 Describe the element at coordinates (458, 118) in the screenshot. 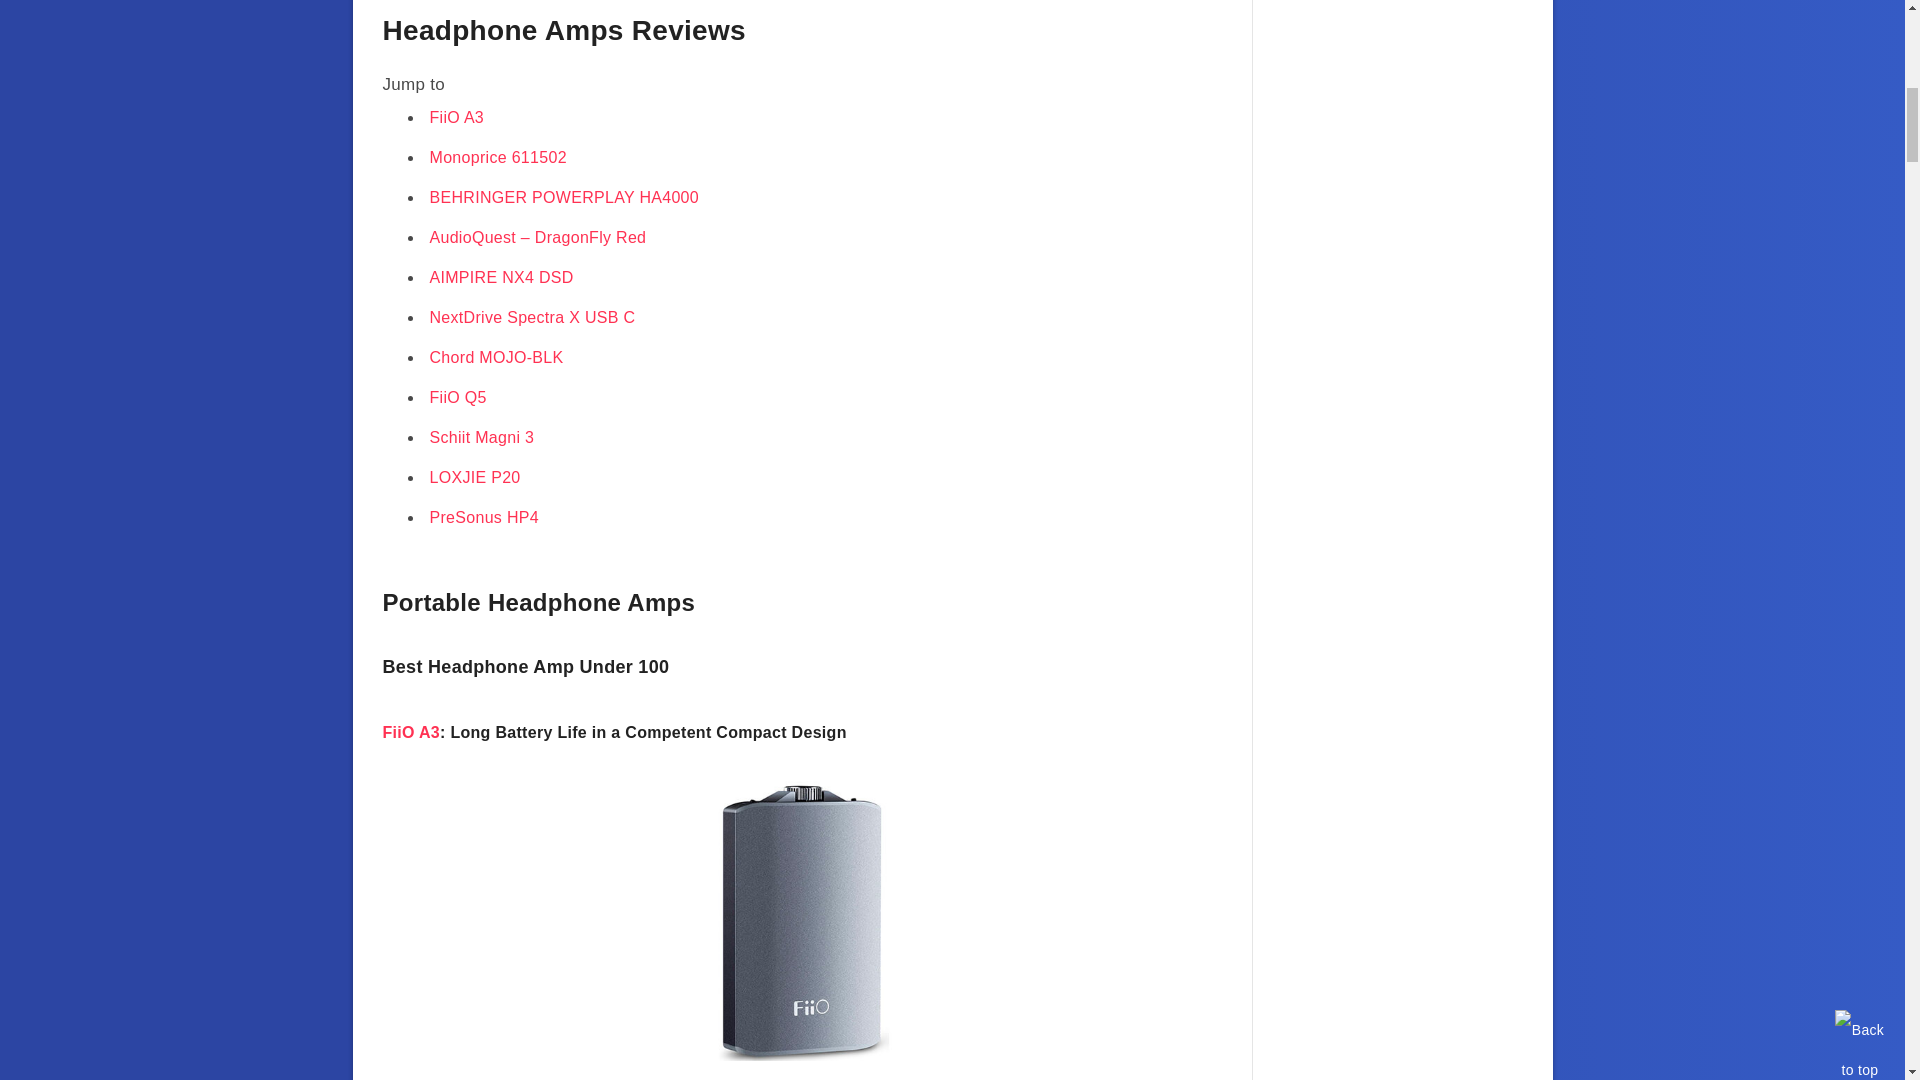

I see `FiiO A3` at that location.